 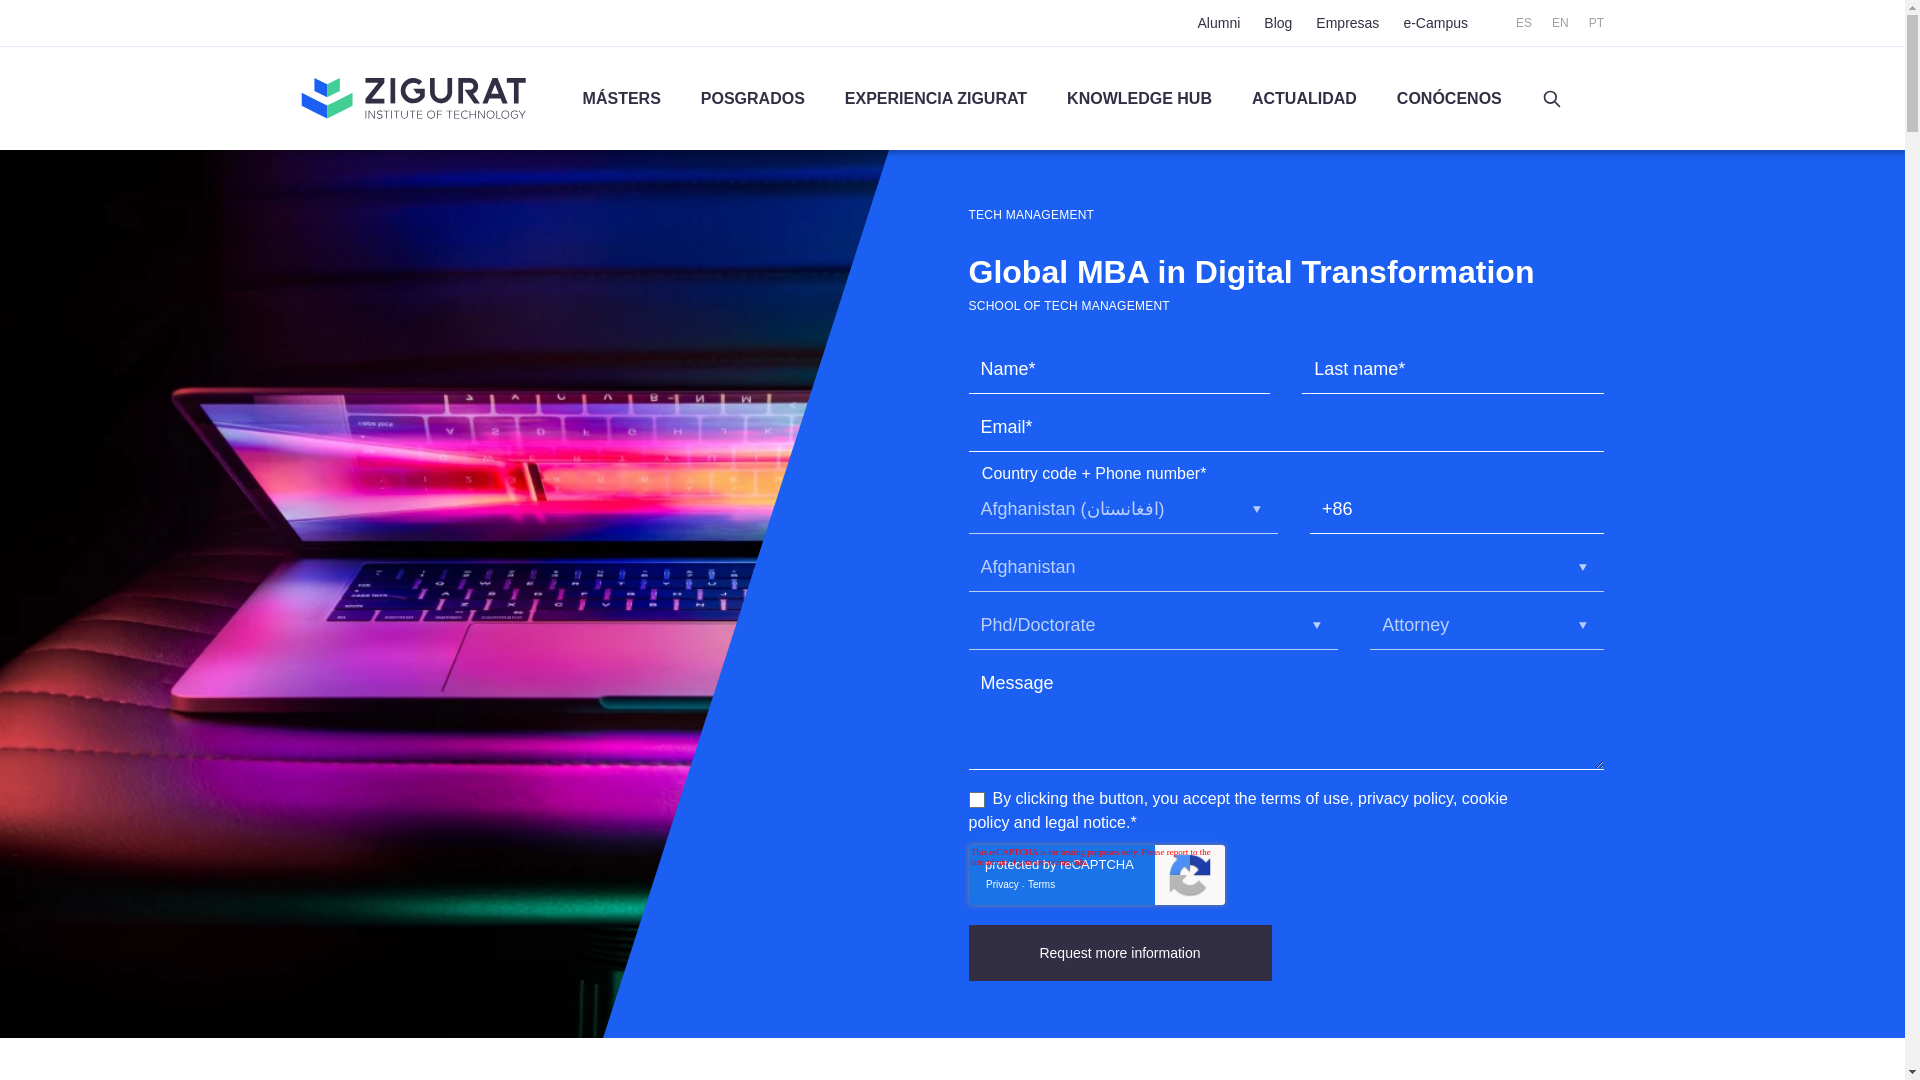 What do you see at coordinates (1346, 23) in the screenshot?
I see `Empresas` at bounding box center [1346, 23].